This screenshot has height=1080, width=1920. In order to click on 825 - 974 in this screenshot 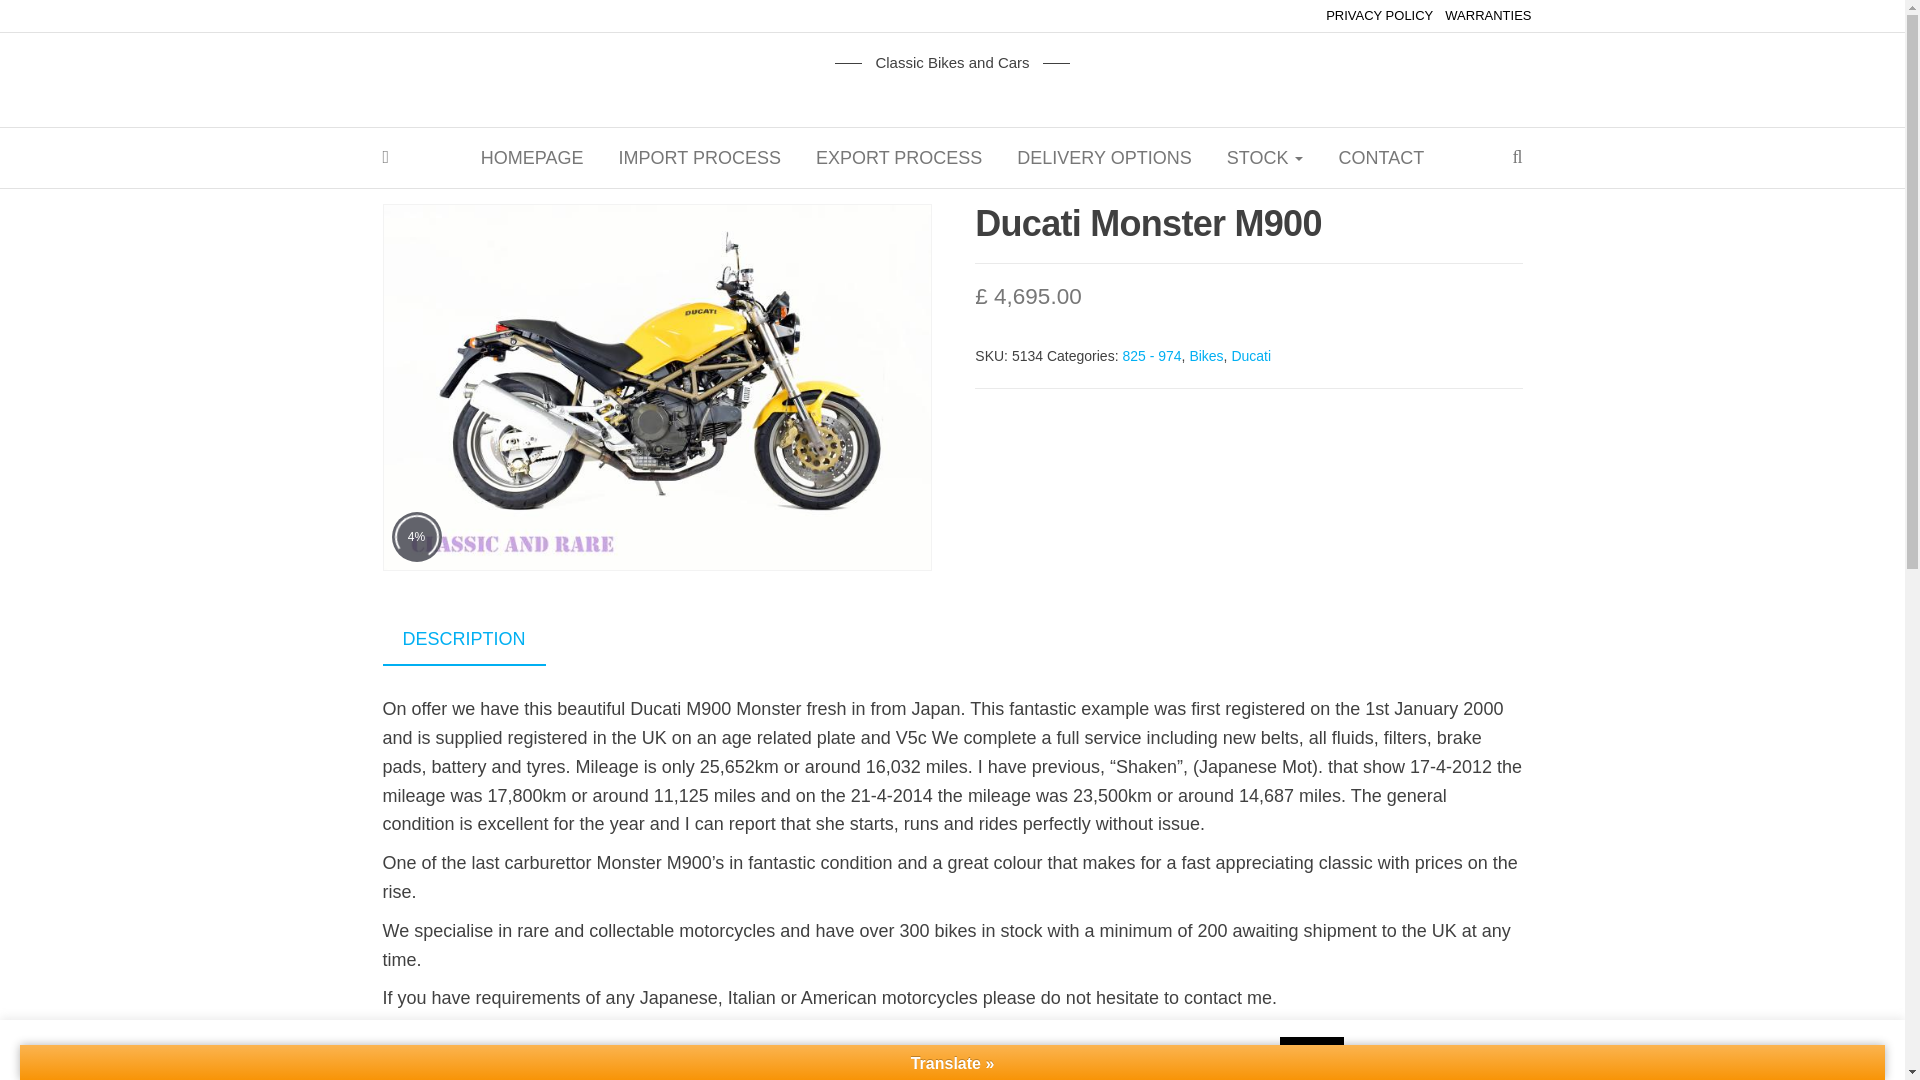, I will do `click(1150, 355)`.